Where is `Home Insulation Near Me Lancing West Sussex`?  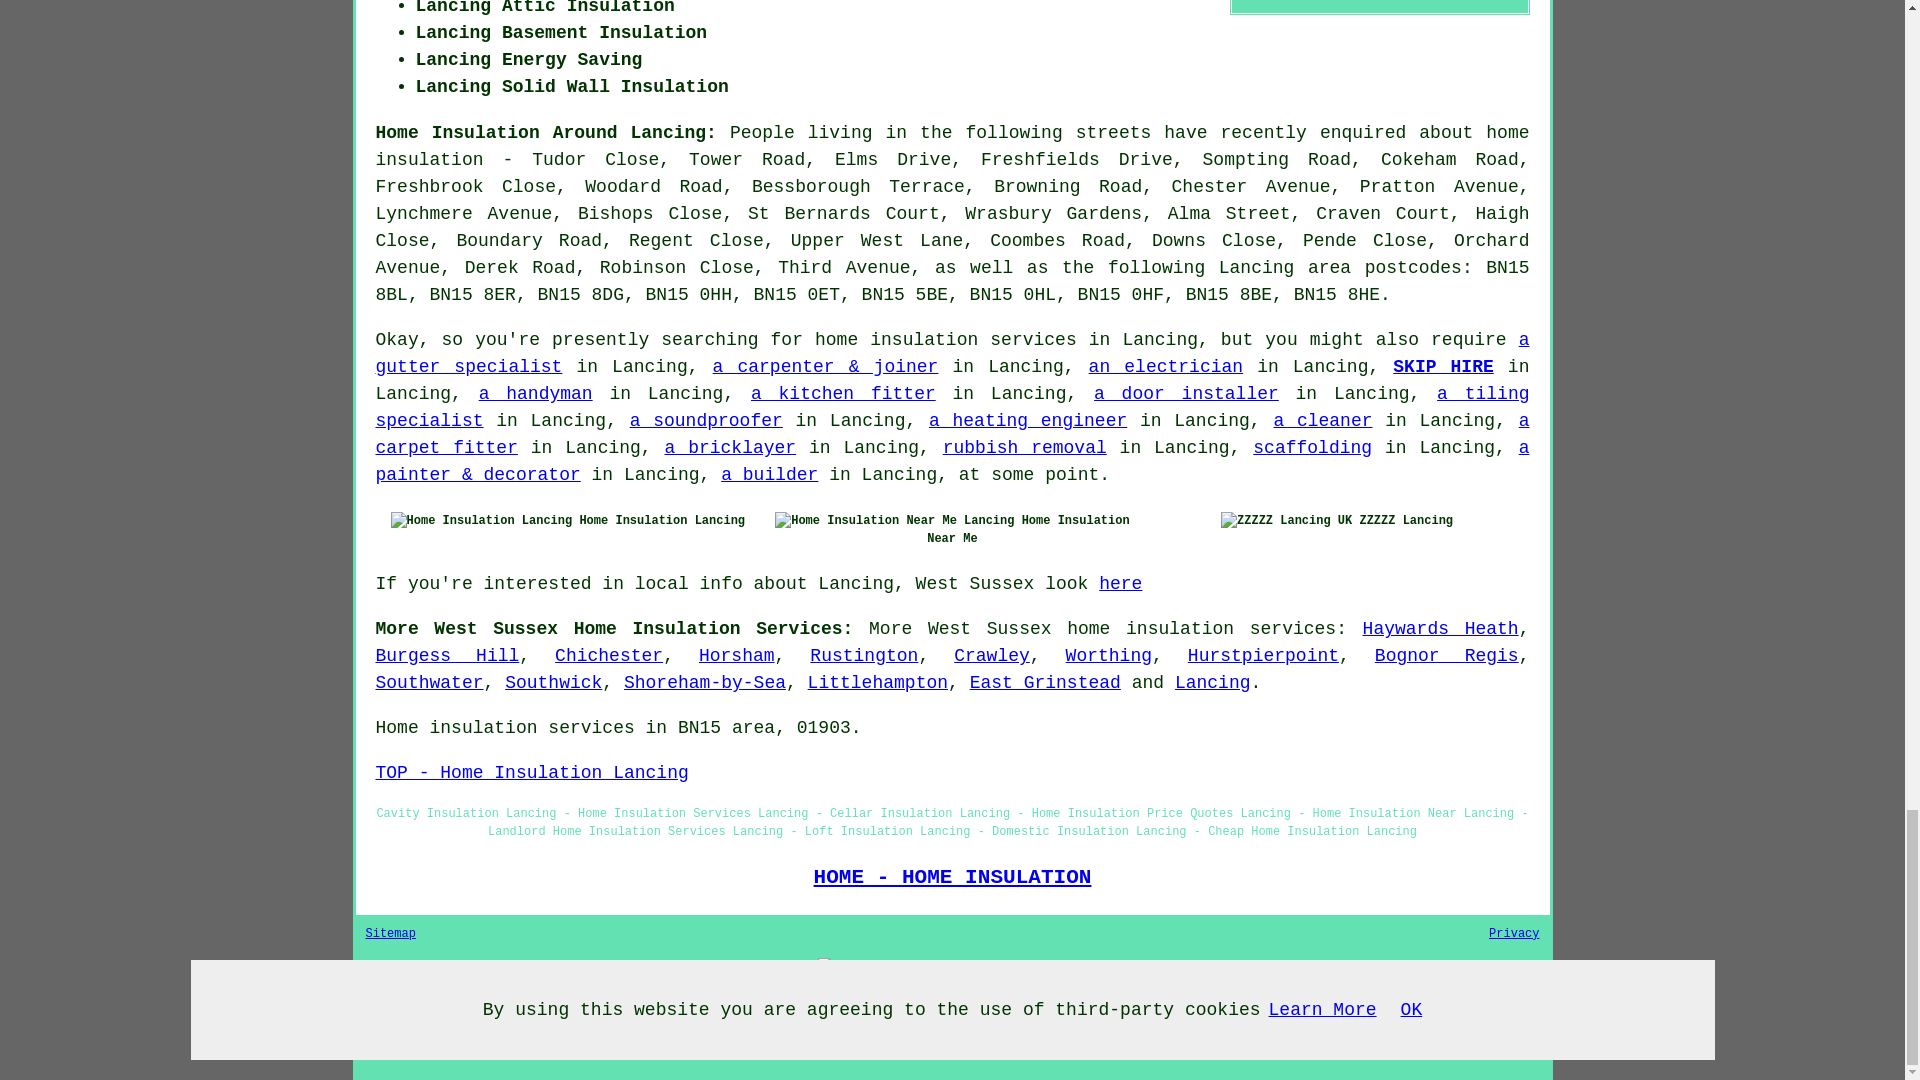 Home Insulation Near Me Lancing West Sussex is located at coordinates (894, 520).